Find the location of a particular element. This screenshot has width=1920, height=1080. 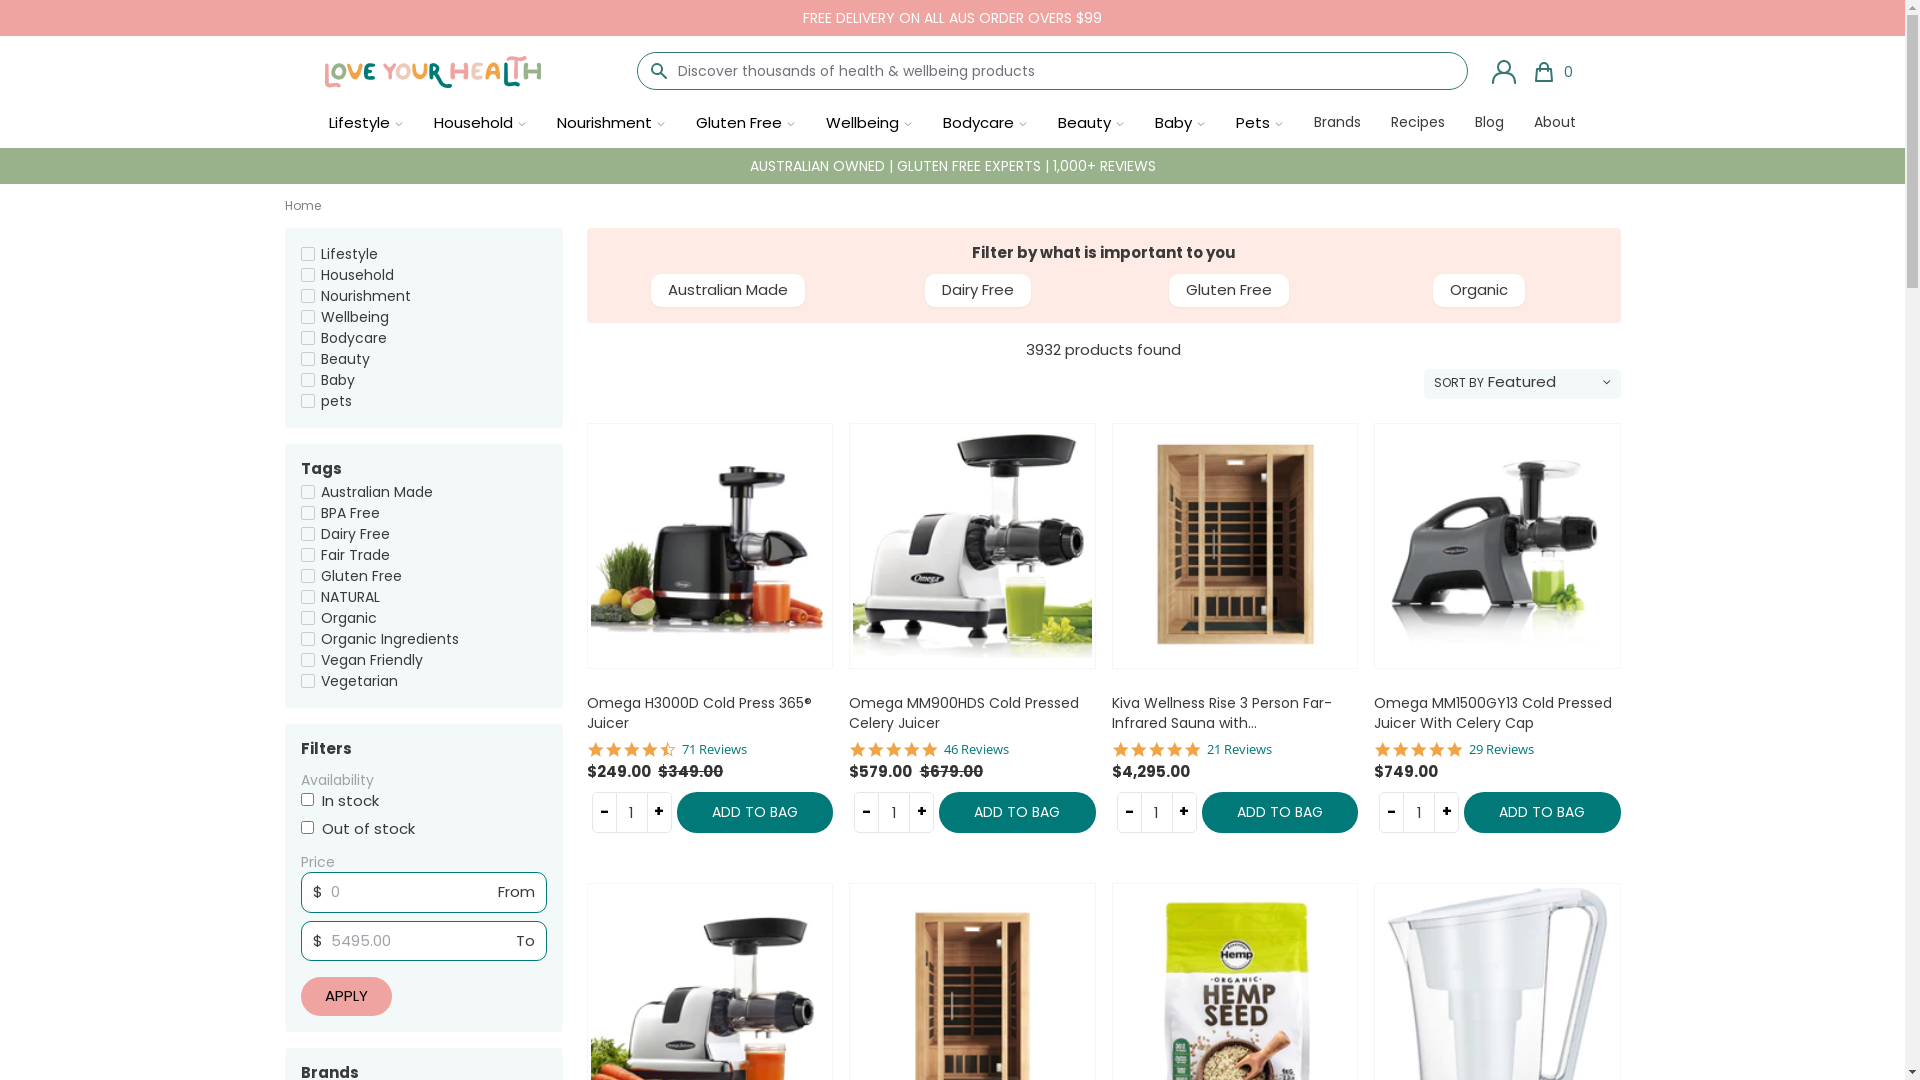

0
items in cart, view bag is located at coordinates (1552, 72).